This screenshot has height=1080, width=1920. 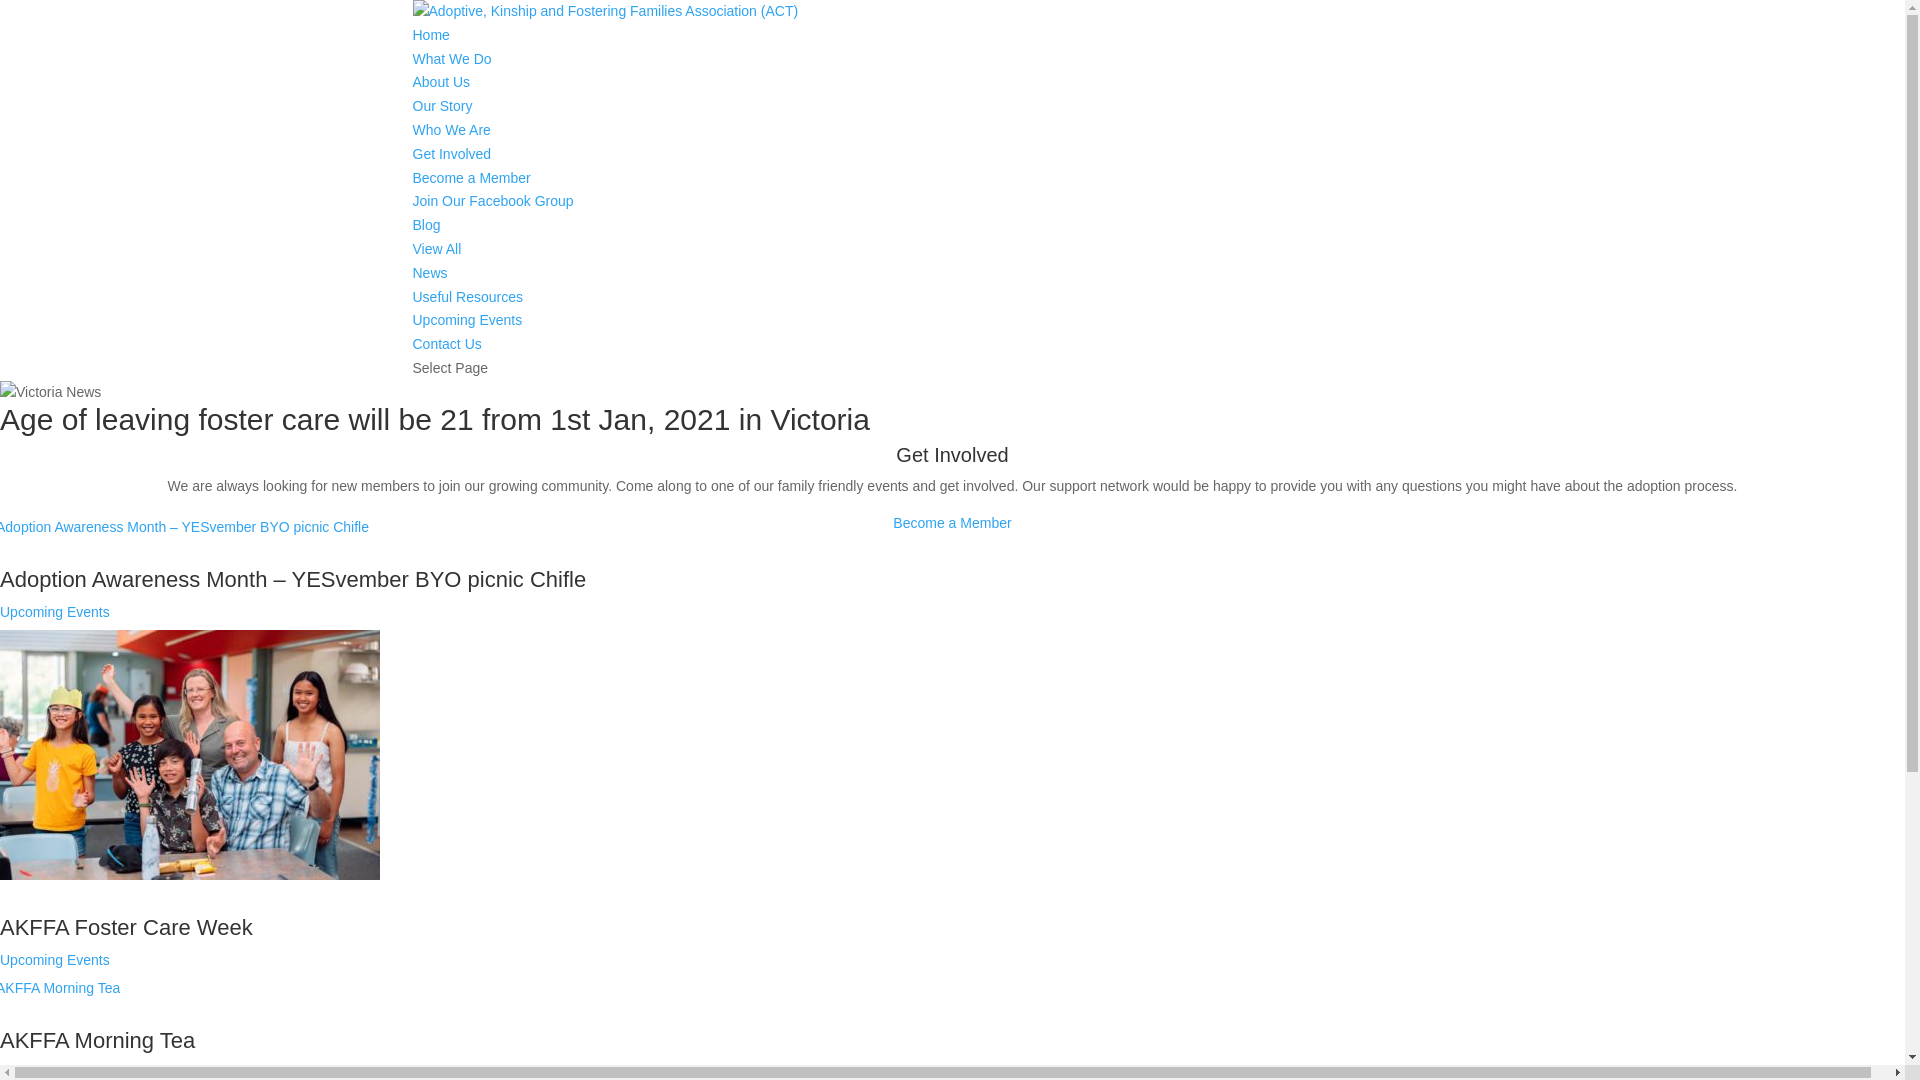 I want to click on What We Do, so click(x=452, y=59).